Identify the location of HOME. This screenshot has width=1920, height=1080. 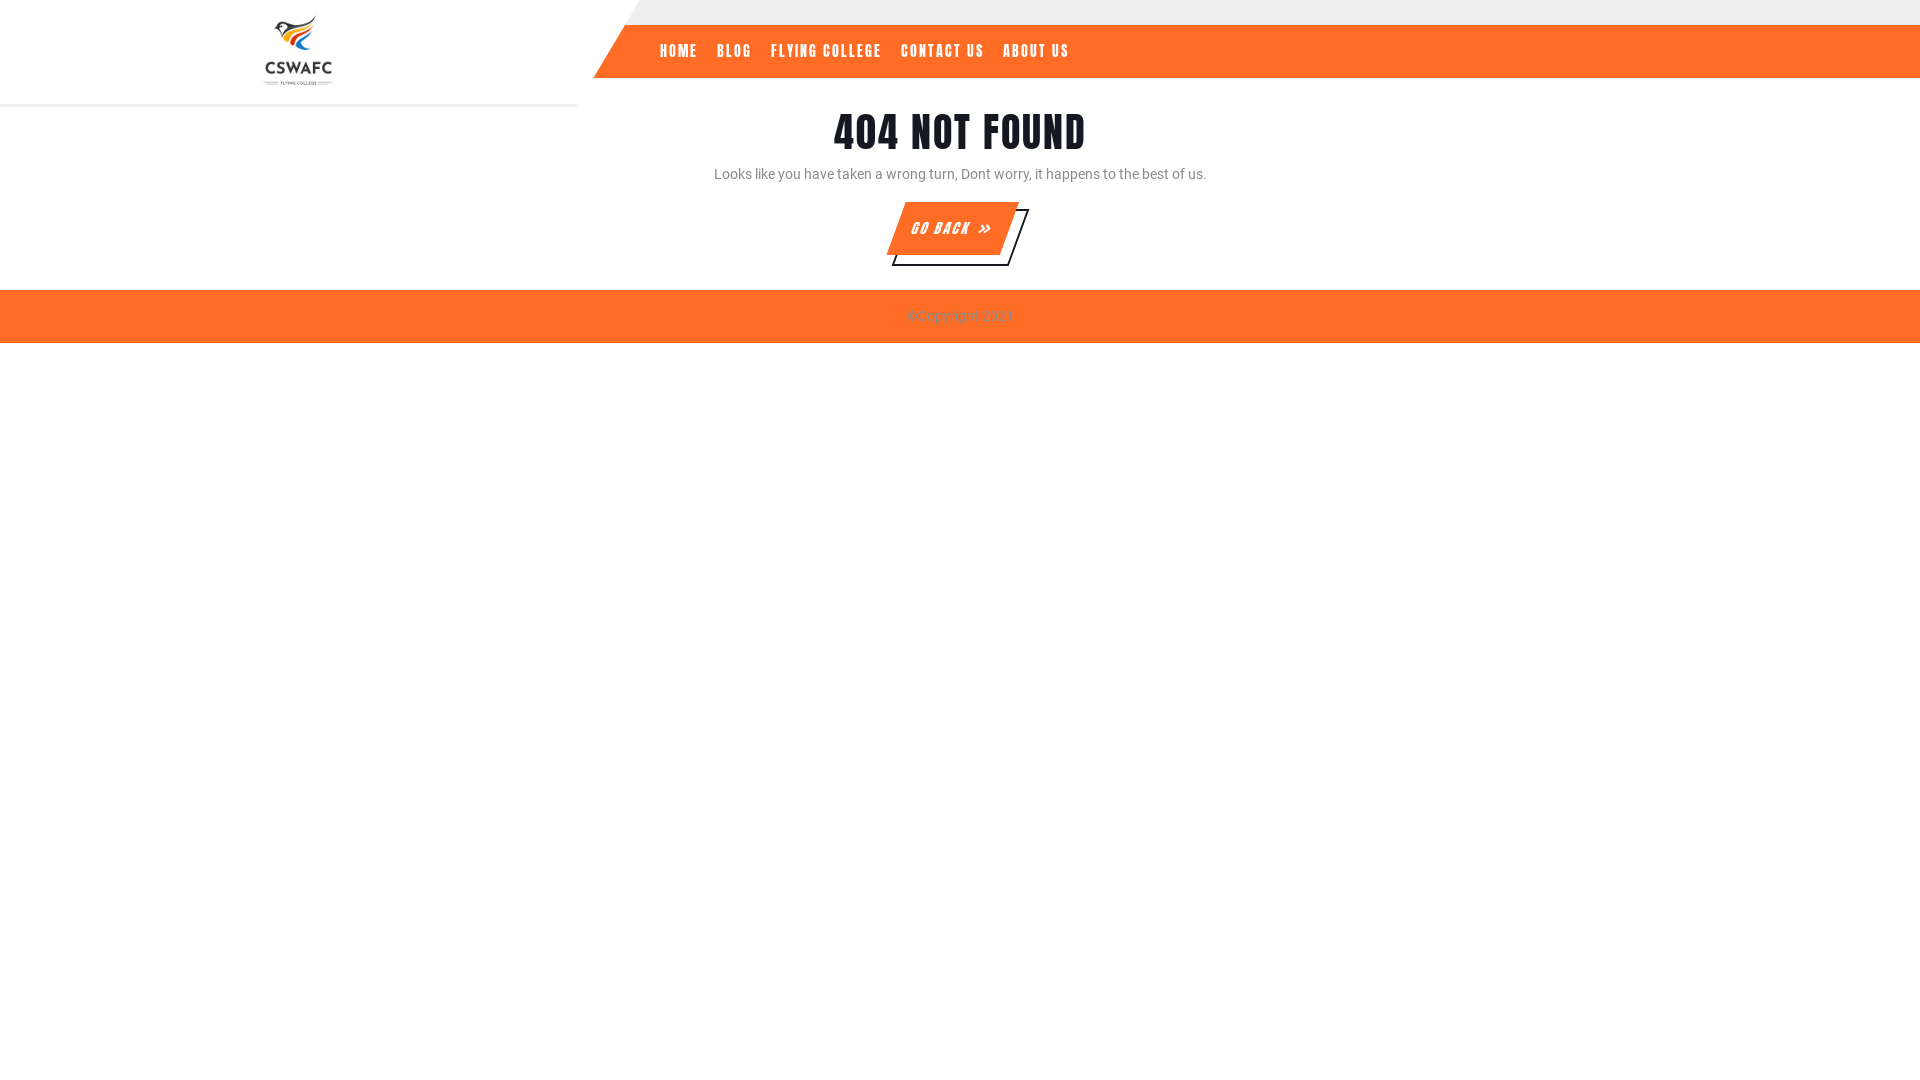
(679, 52).